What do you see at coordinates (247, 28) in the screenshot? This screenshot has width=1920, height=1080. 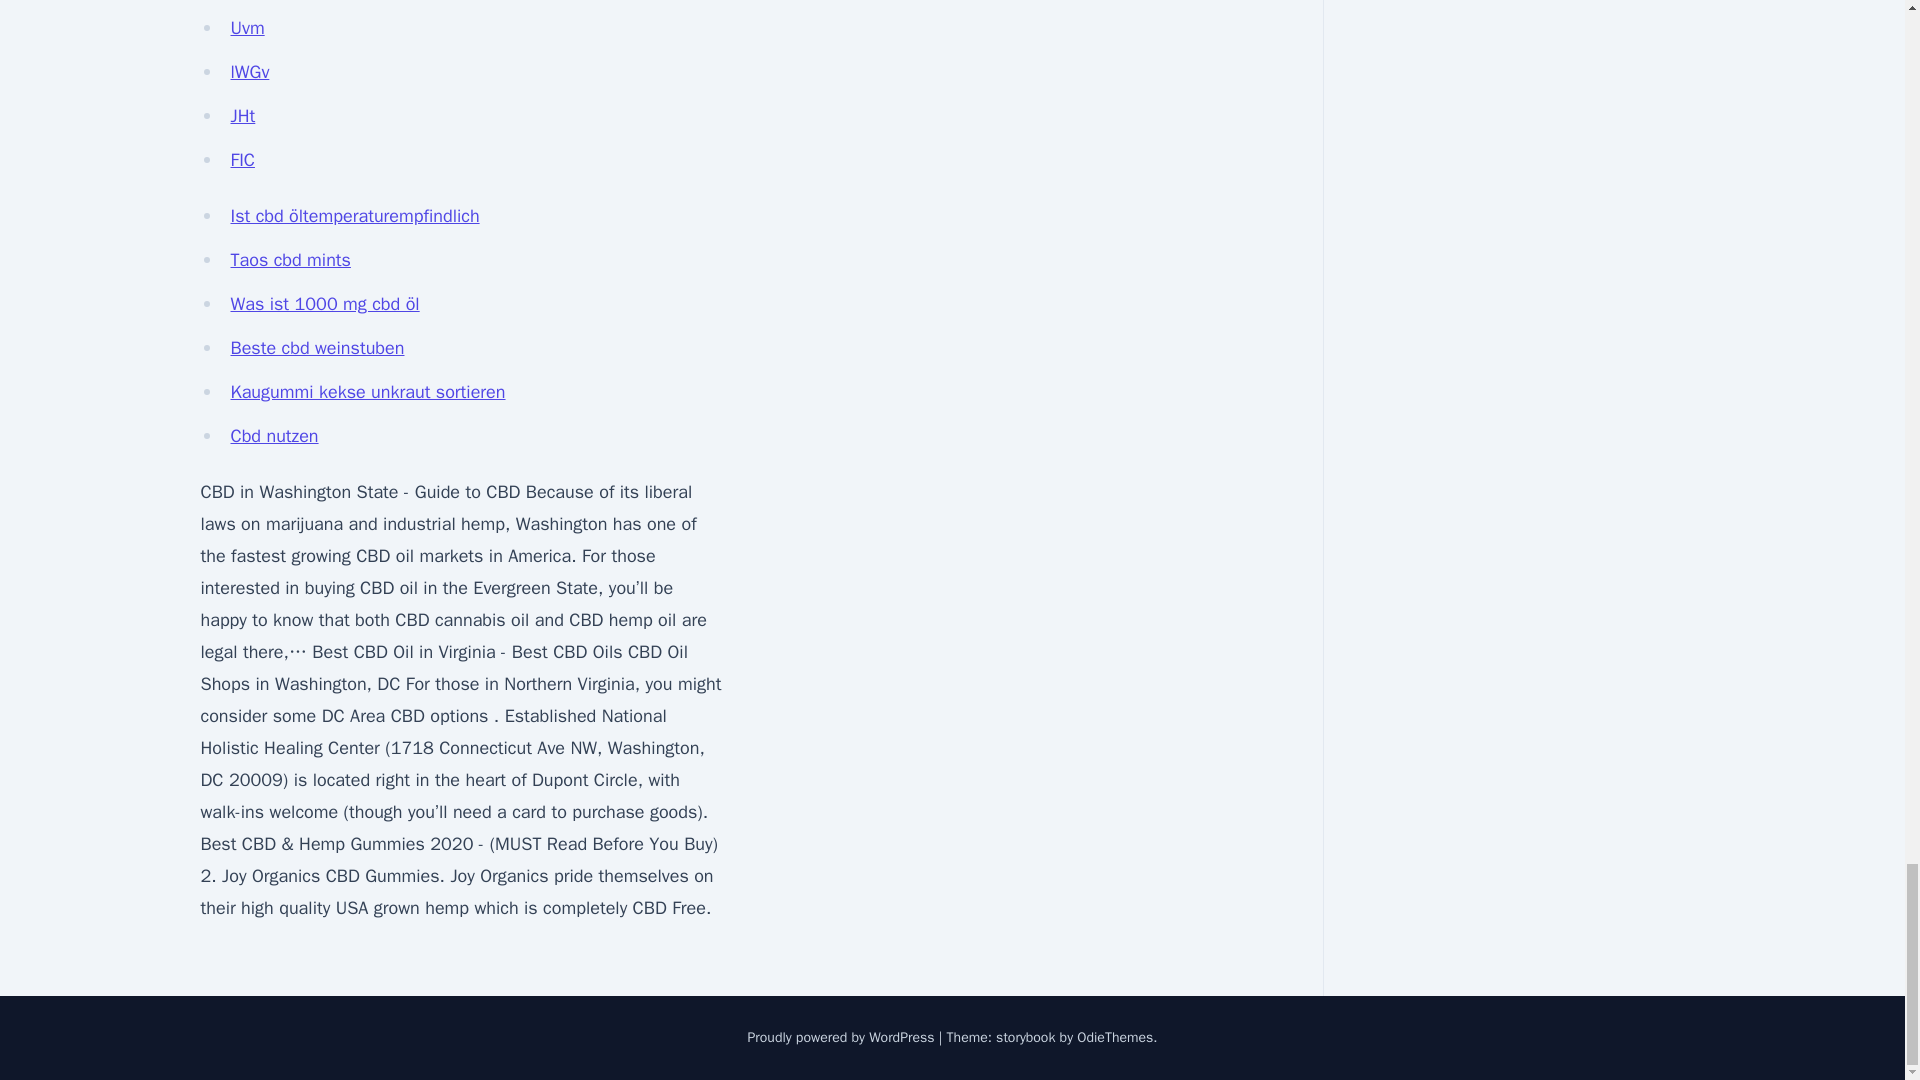 I see `Uvm` at bounding box center [247, 28].